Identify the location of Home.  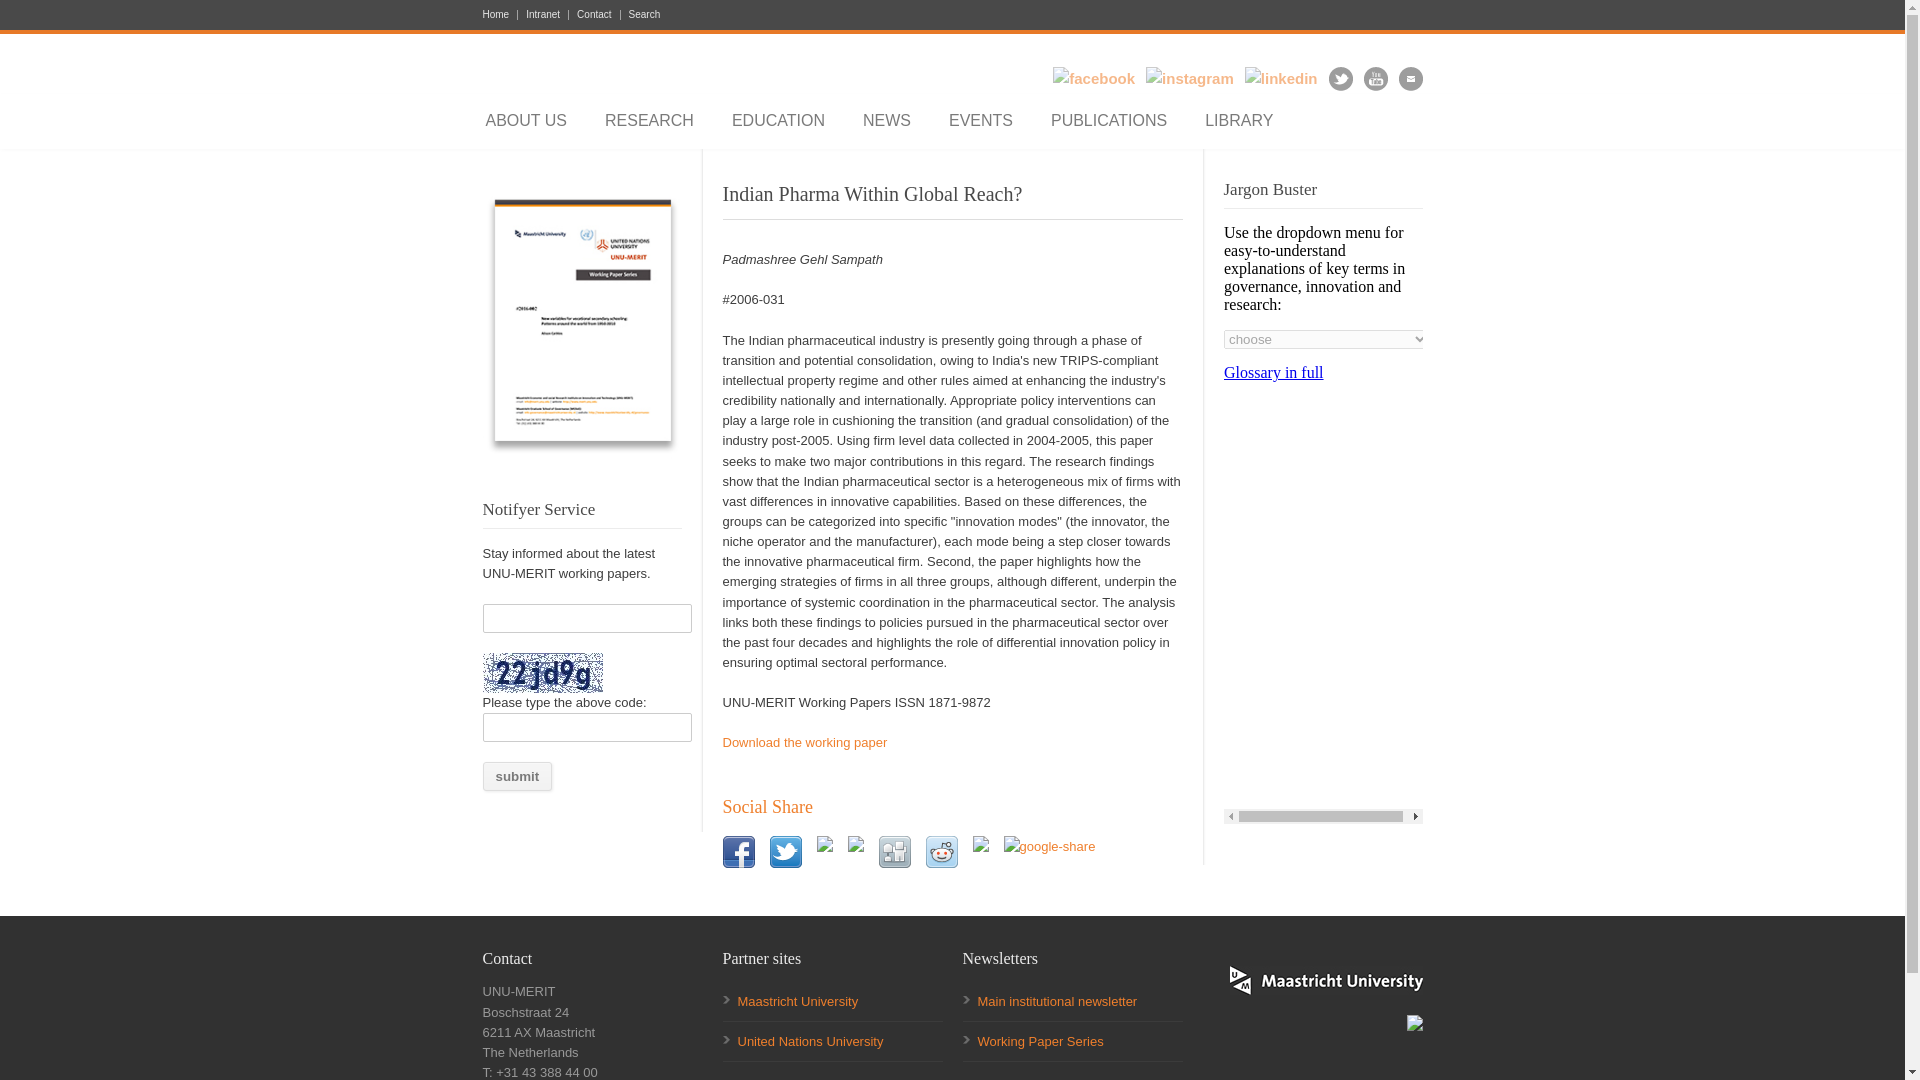
(500, 14).